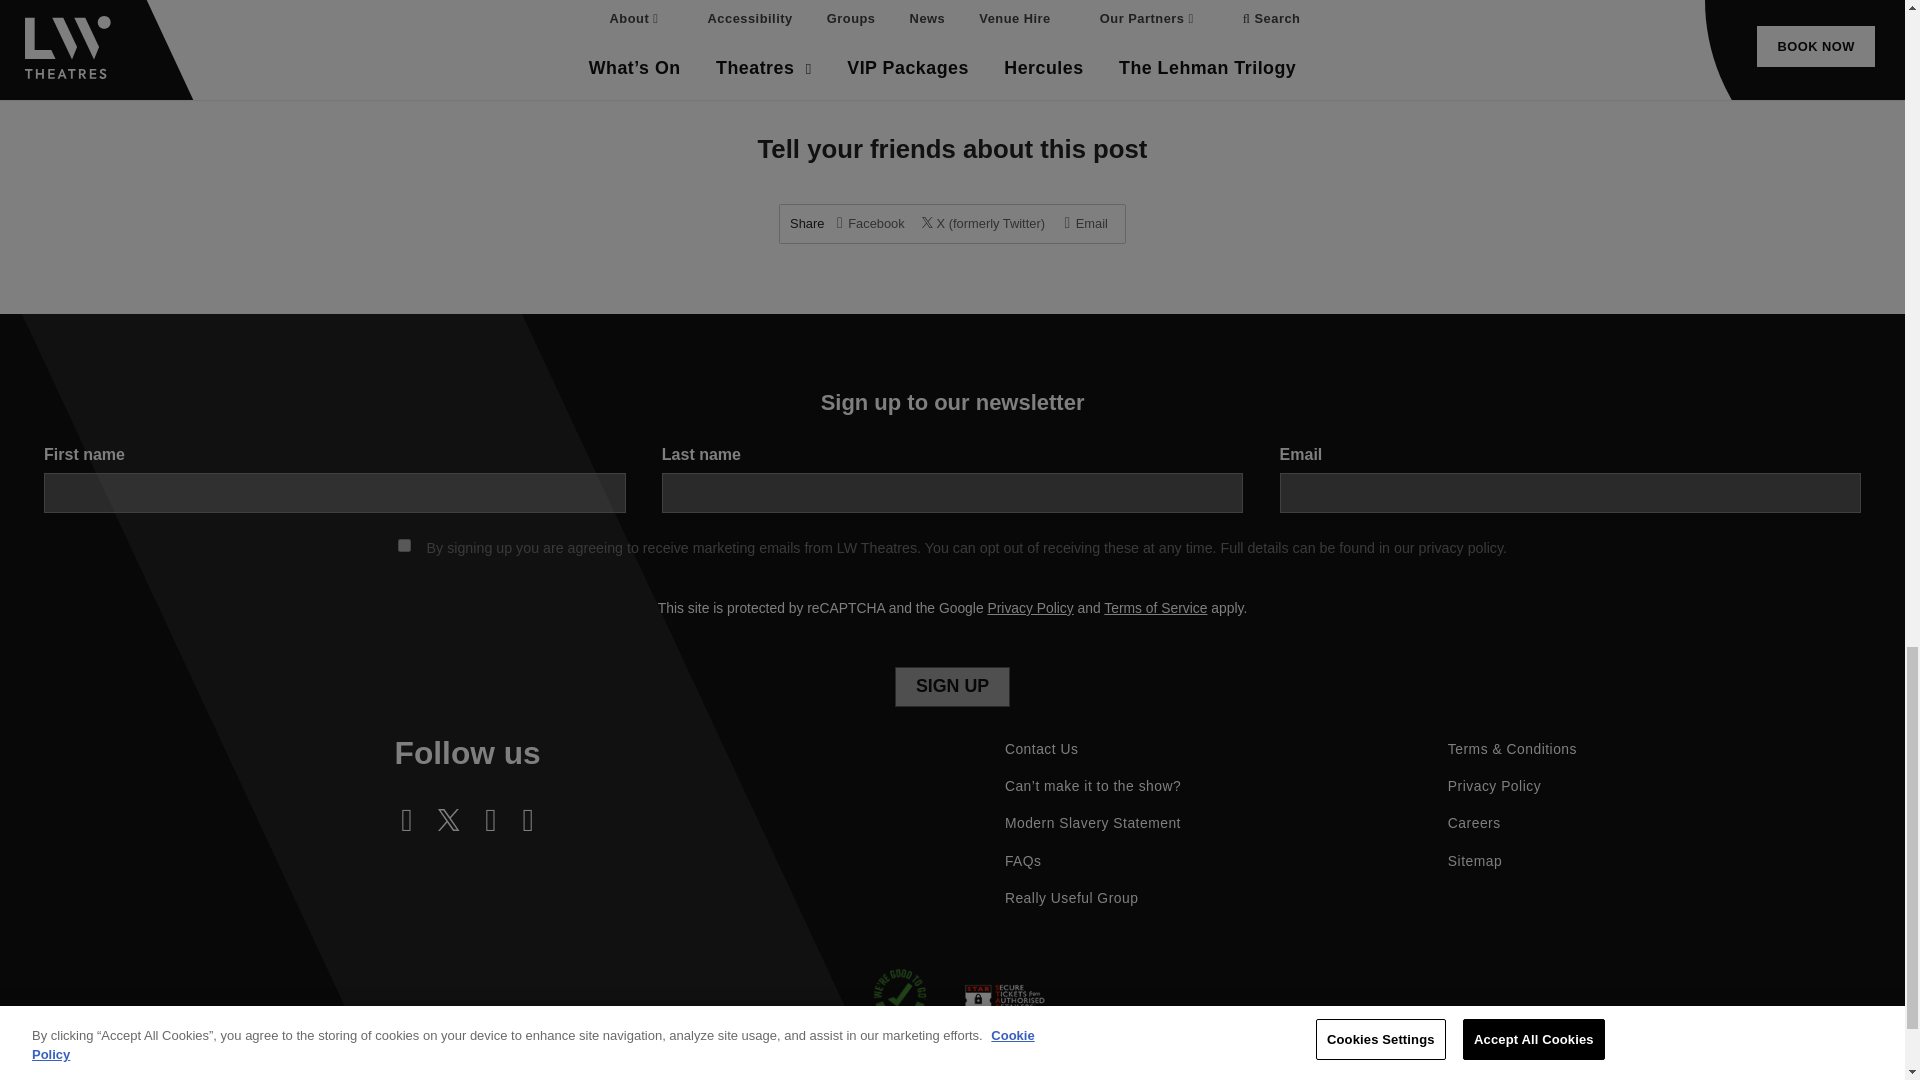  I want to click on Privacy Policy, so click(1030, 608).